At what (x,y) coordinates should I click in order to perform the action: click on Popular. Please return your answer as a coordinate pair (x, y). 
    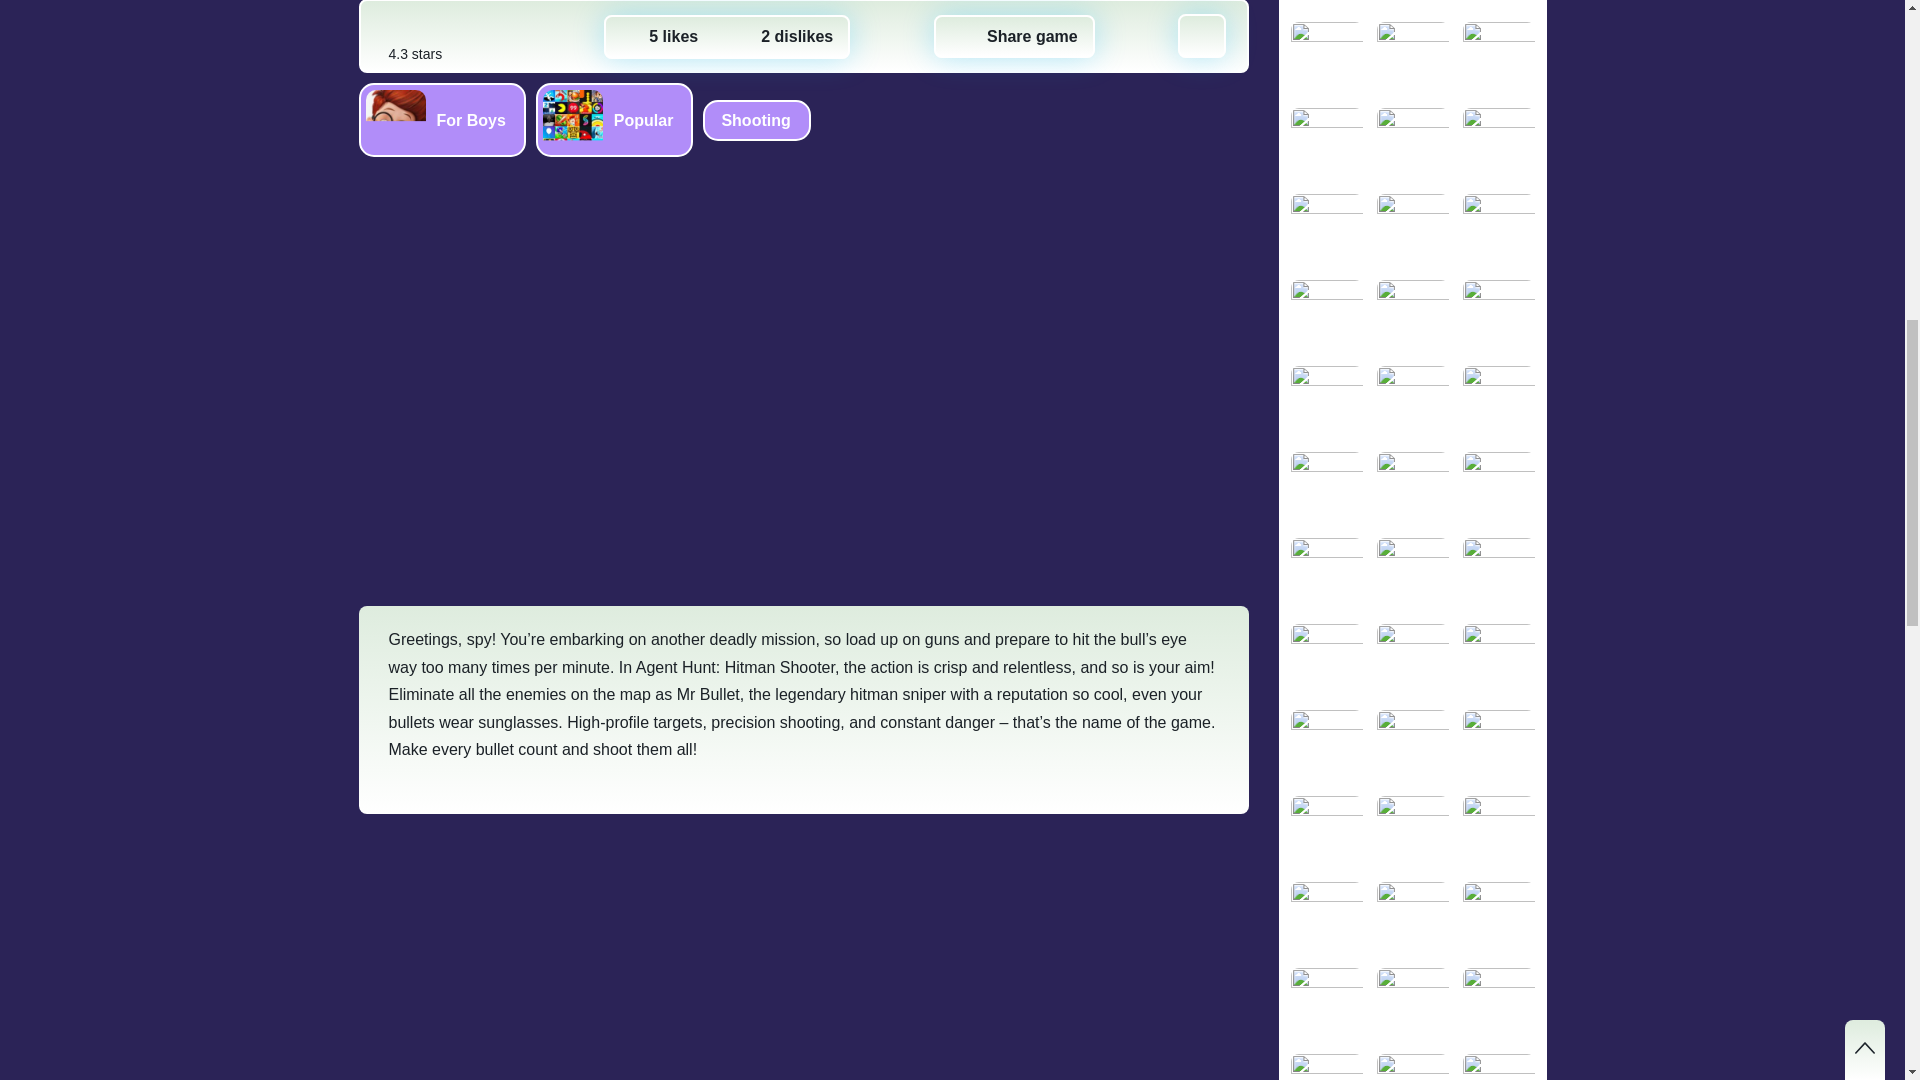
    Looking at the image, I should click on (614, 120).